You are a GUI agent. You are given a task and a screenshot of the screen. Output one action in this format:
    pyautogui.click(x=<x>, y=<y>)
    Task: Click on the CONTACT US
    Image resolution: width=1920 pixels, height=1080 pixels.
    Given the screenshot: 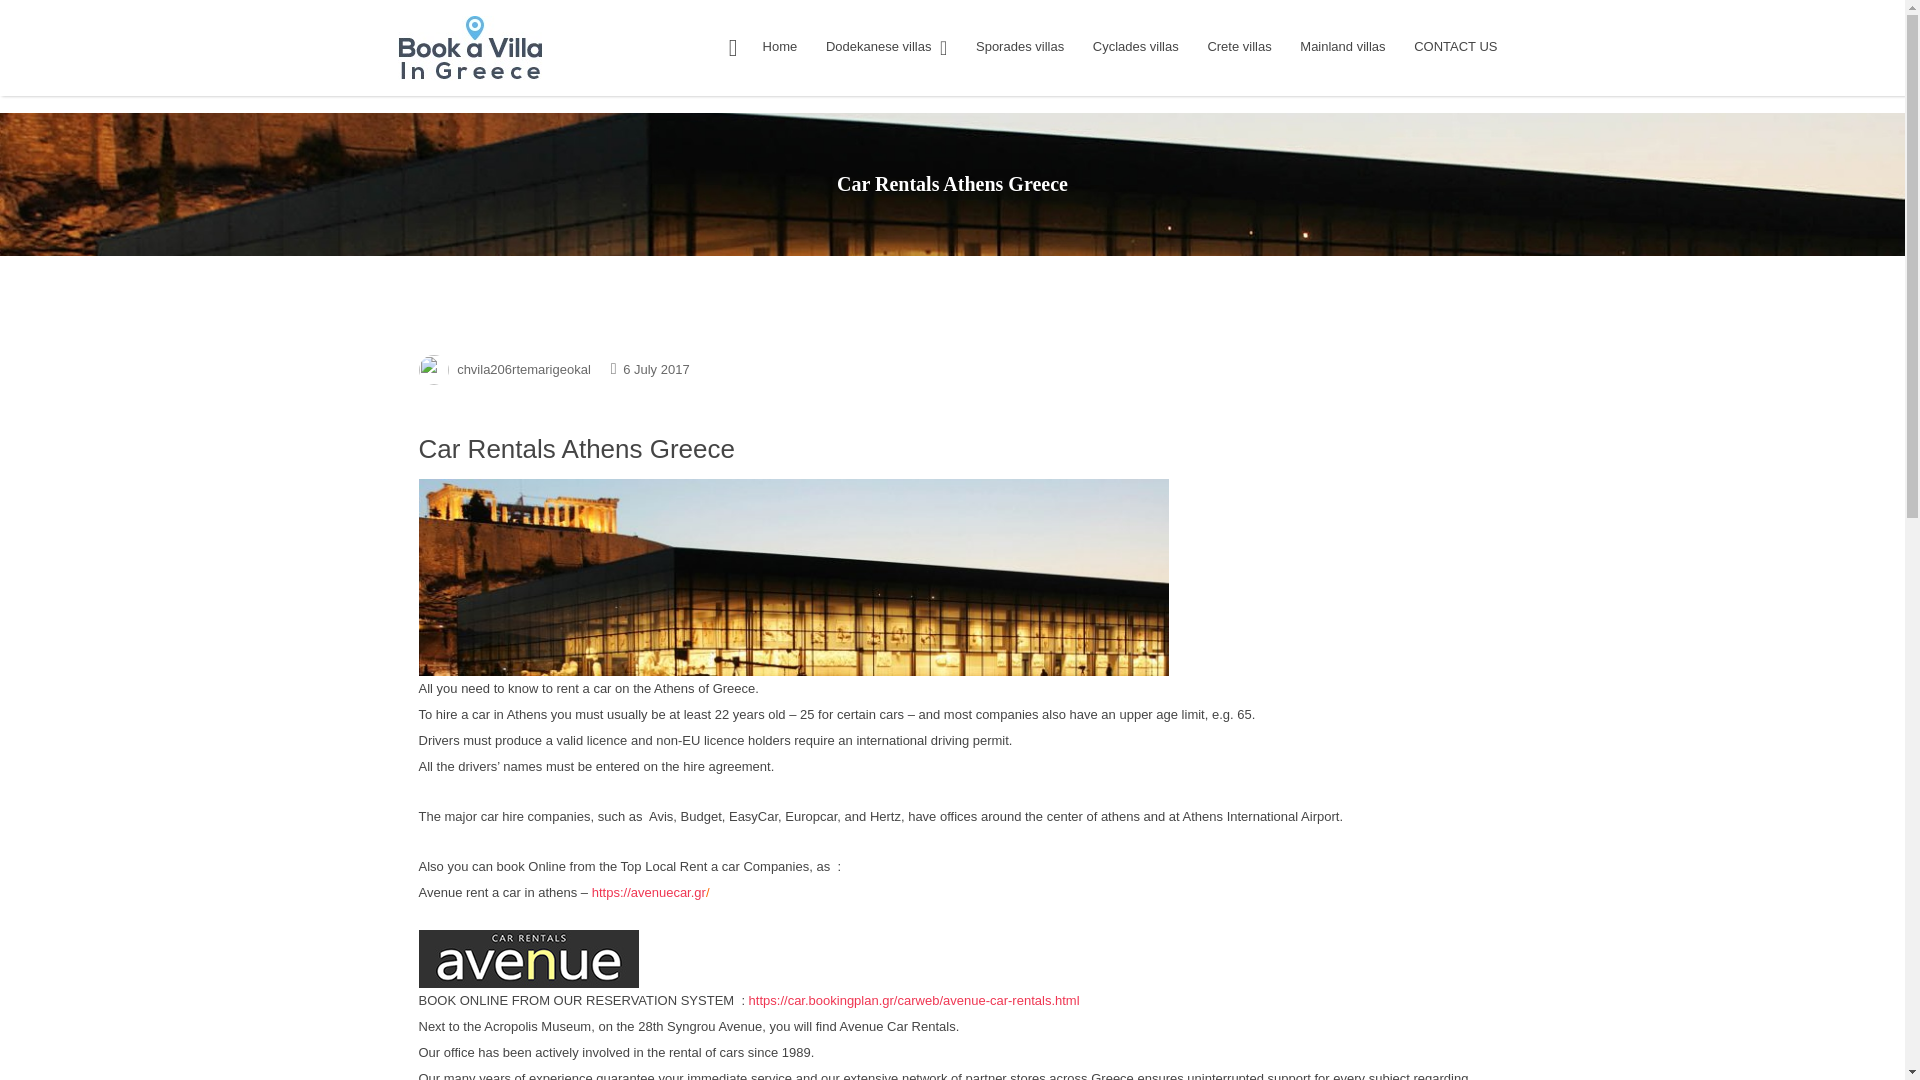 What is the action you would take?
    pyautogui.click(x=1455, y=46)
    